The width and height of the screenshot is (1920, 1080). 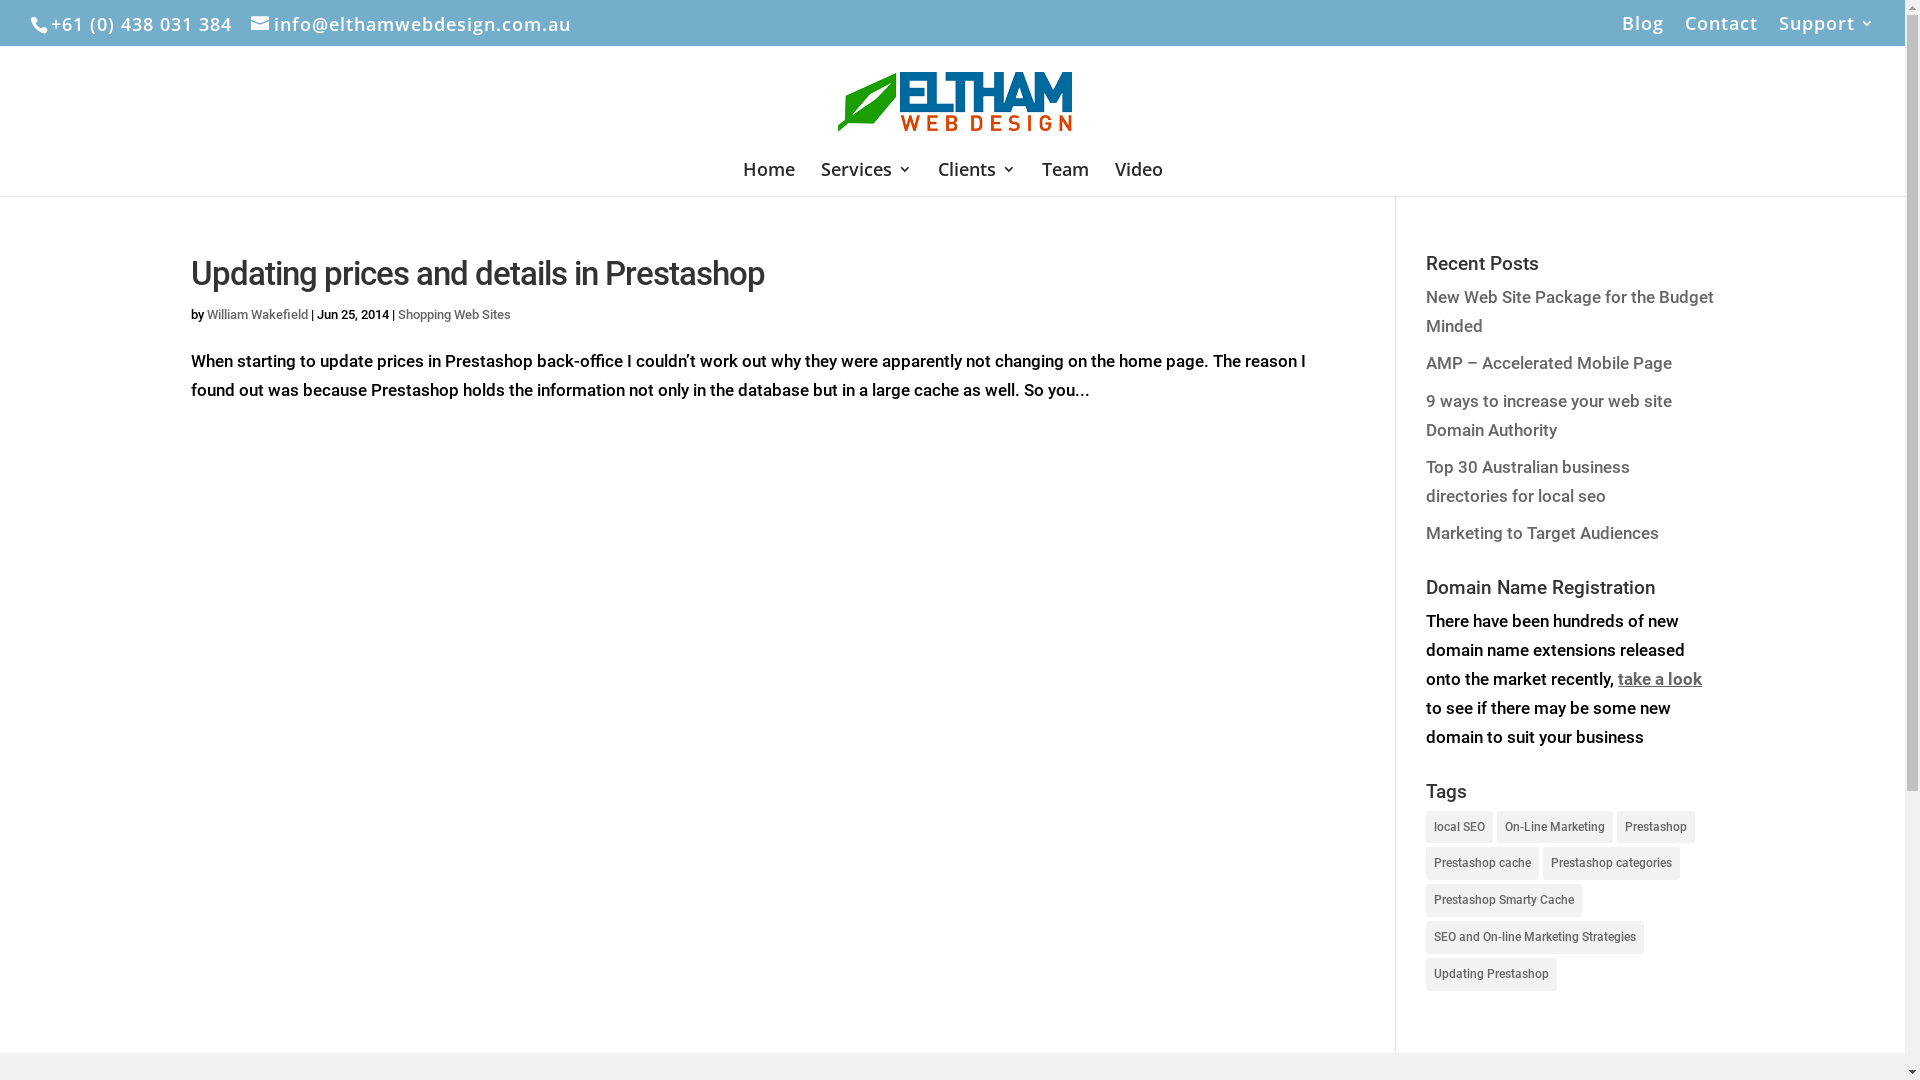 What do you see at coordinates (1827, 30) in the screenshot?
I see `Support` at bounding box center [1827, 30].